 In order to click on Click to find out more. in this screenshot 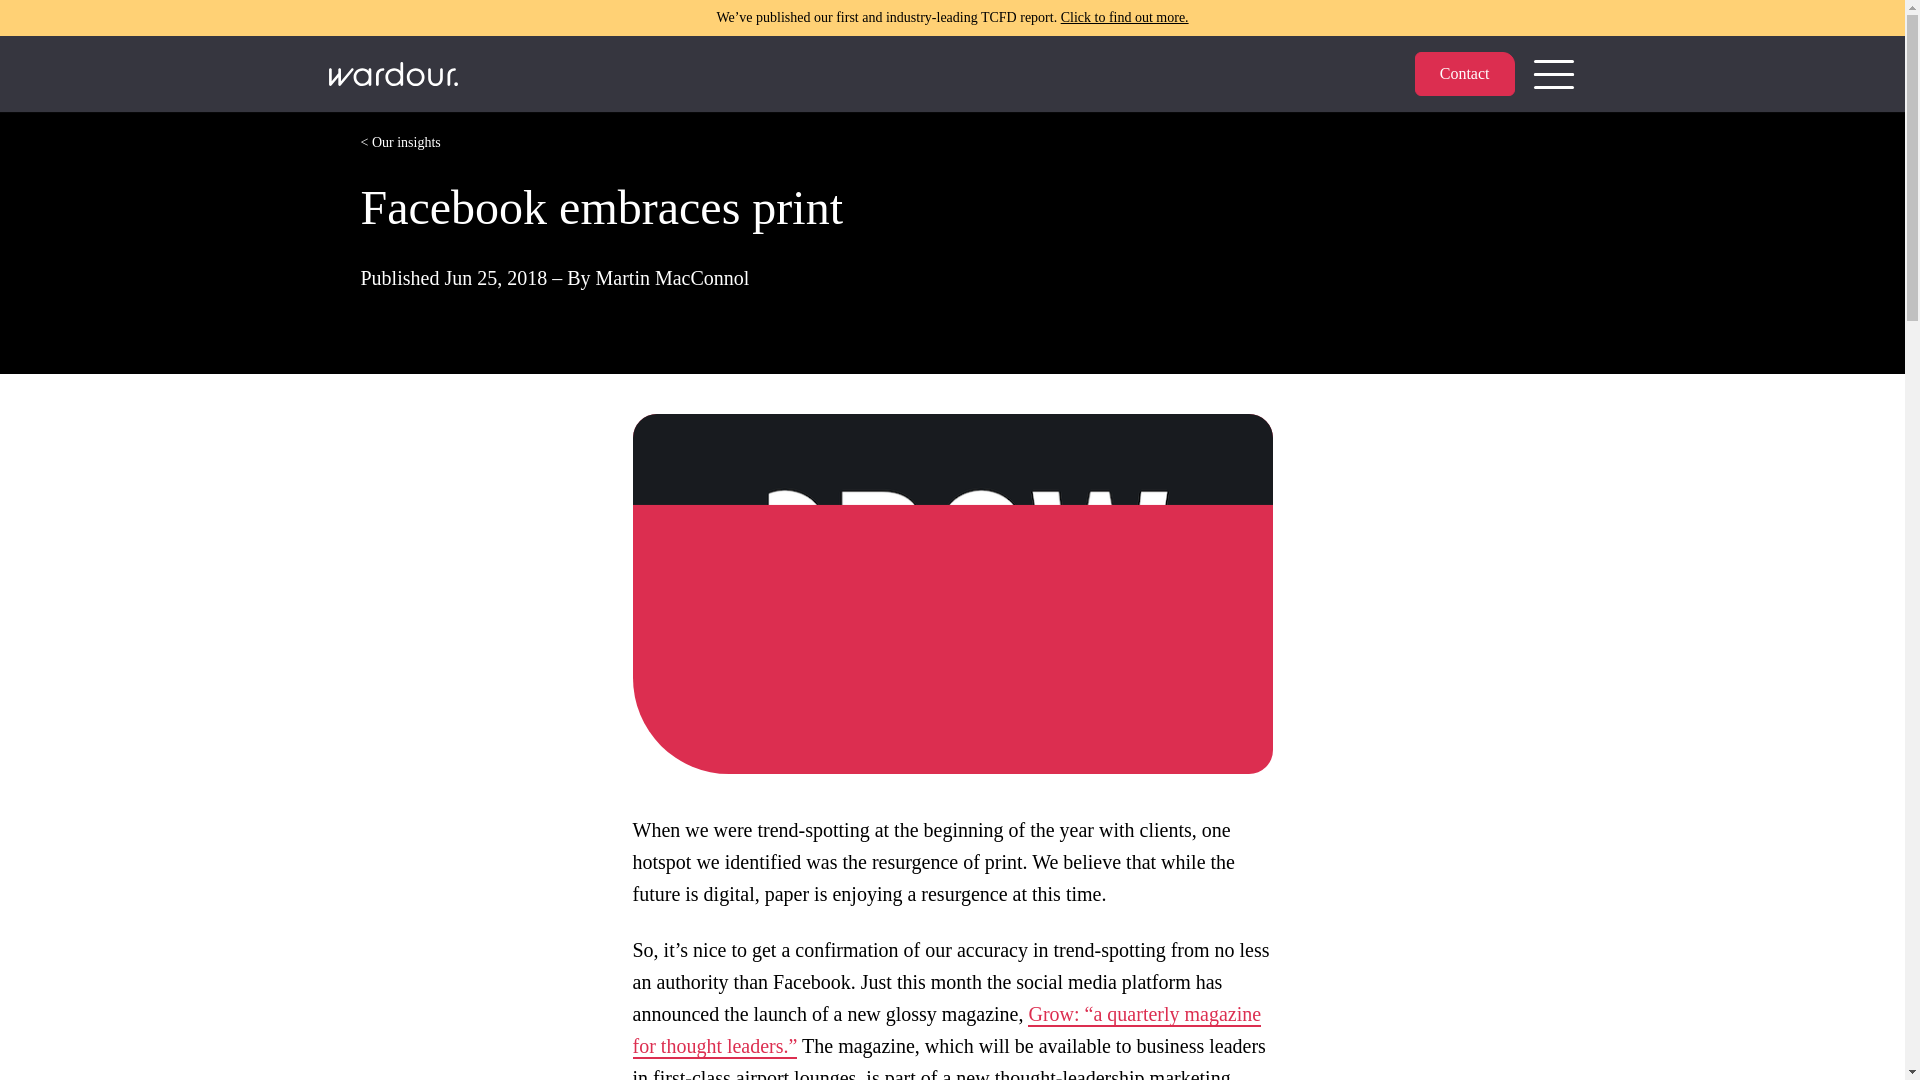, I will do `click(1124, 16)`.